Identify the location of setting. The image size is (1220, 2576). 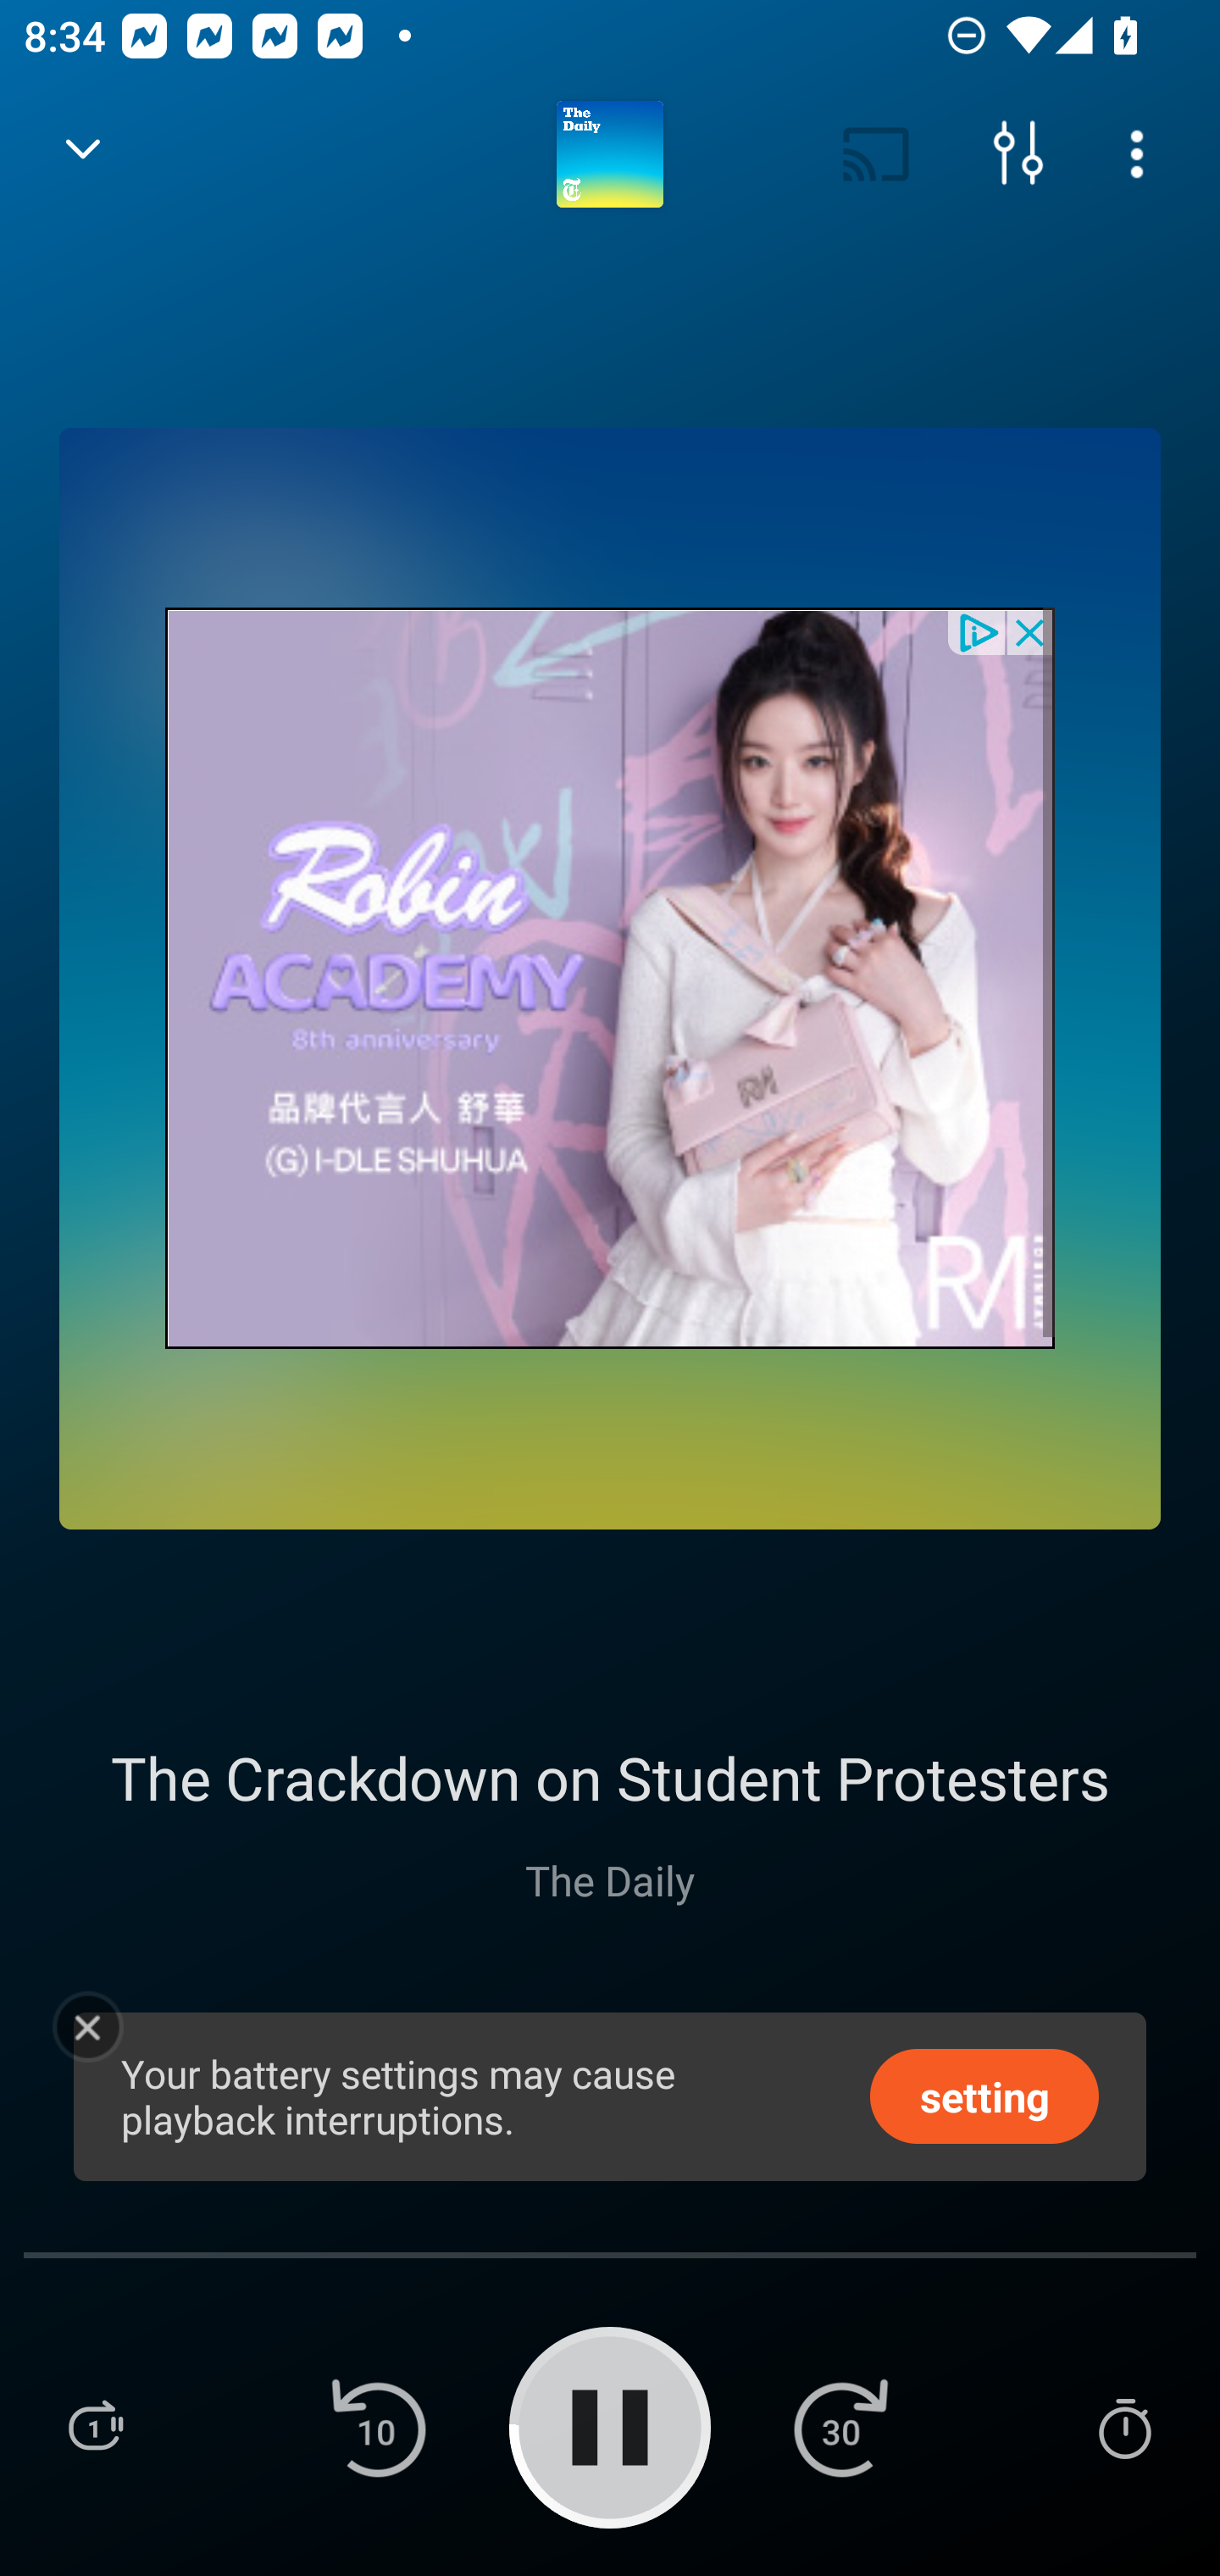
(984, 2095).